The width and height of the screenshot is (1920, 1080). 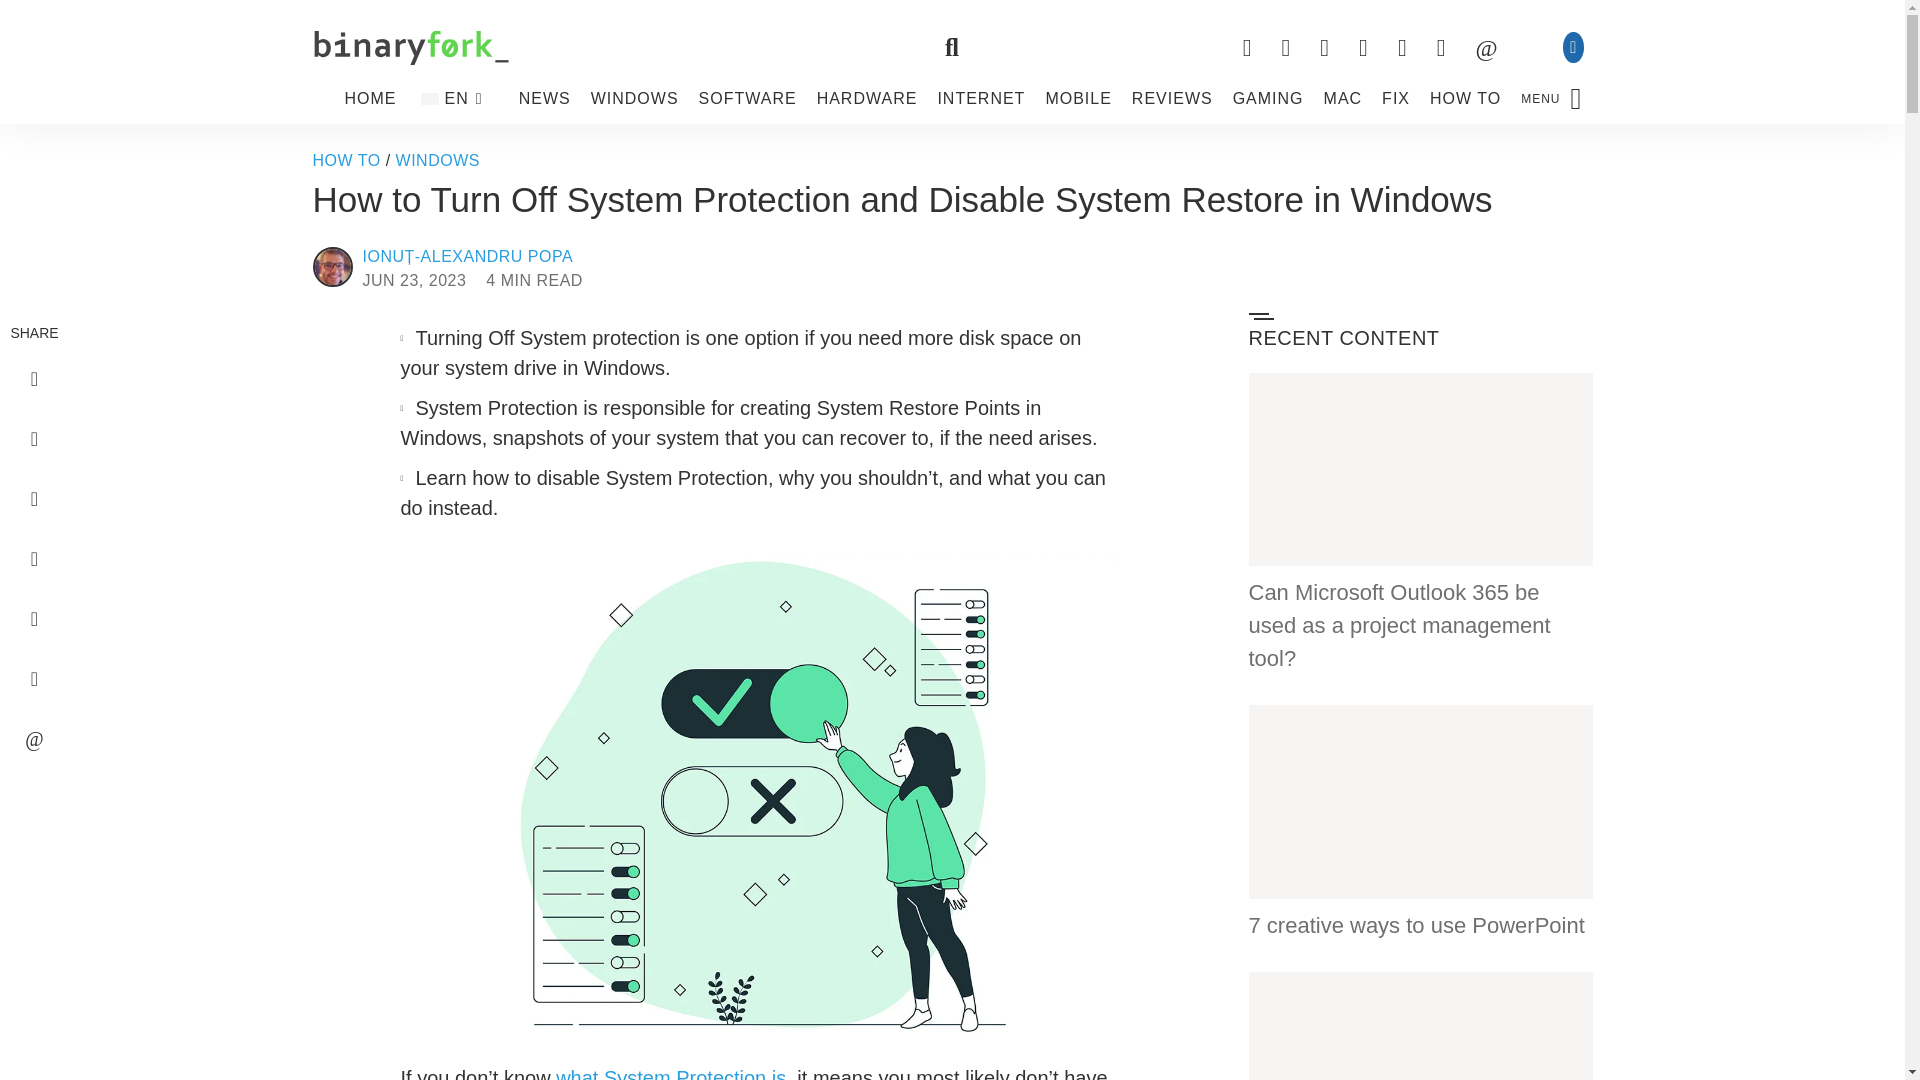 I want to click on MOBILE, so click(x=1078, y=98).